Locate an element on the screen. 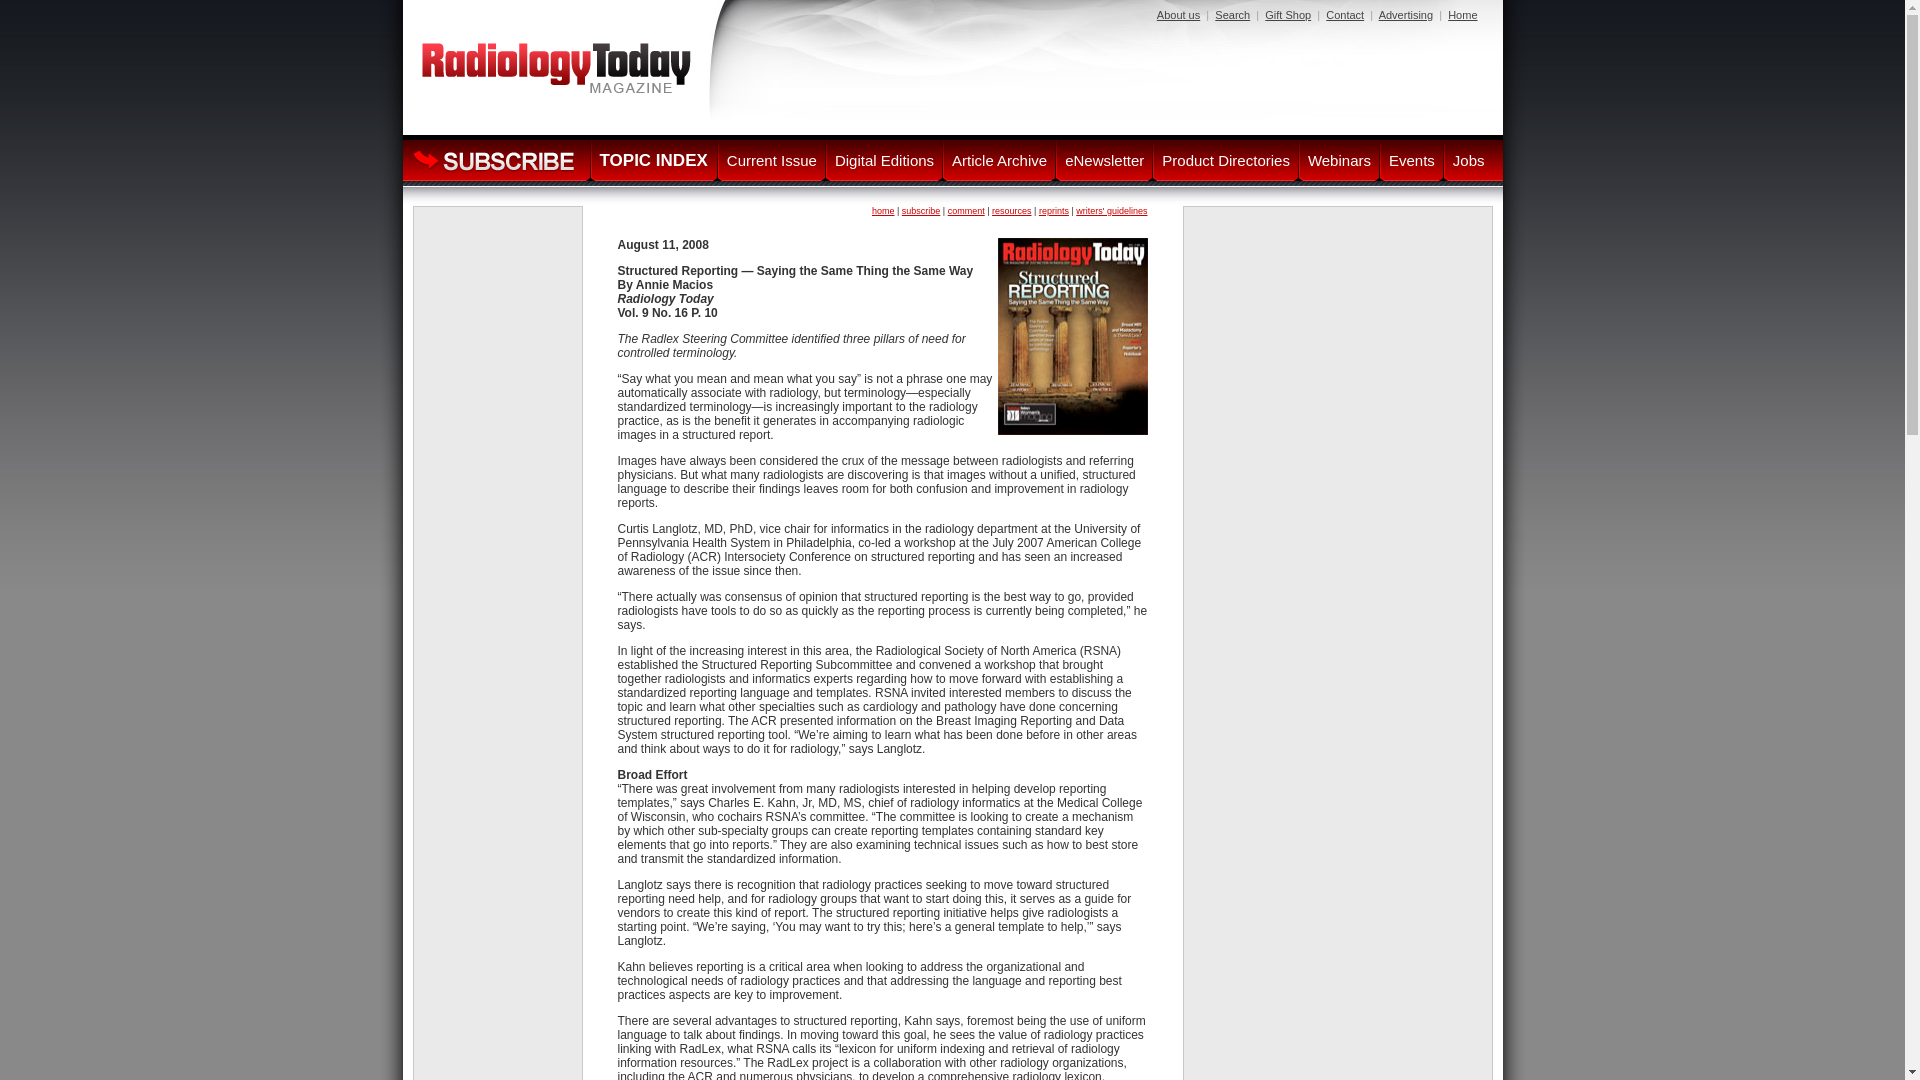  3rd party ad content is located at coordinates (1338, 606).